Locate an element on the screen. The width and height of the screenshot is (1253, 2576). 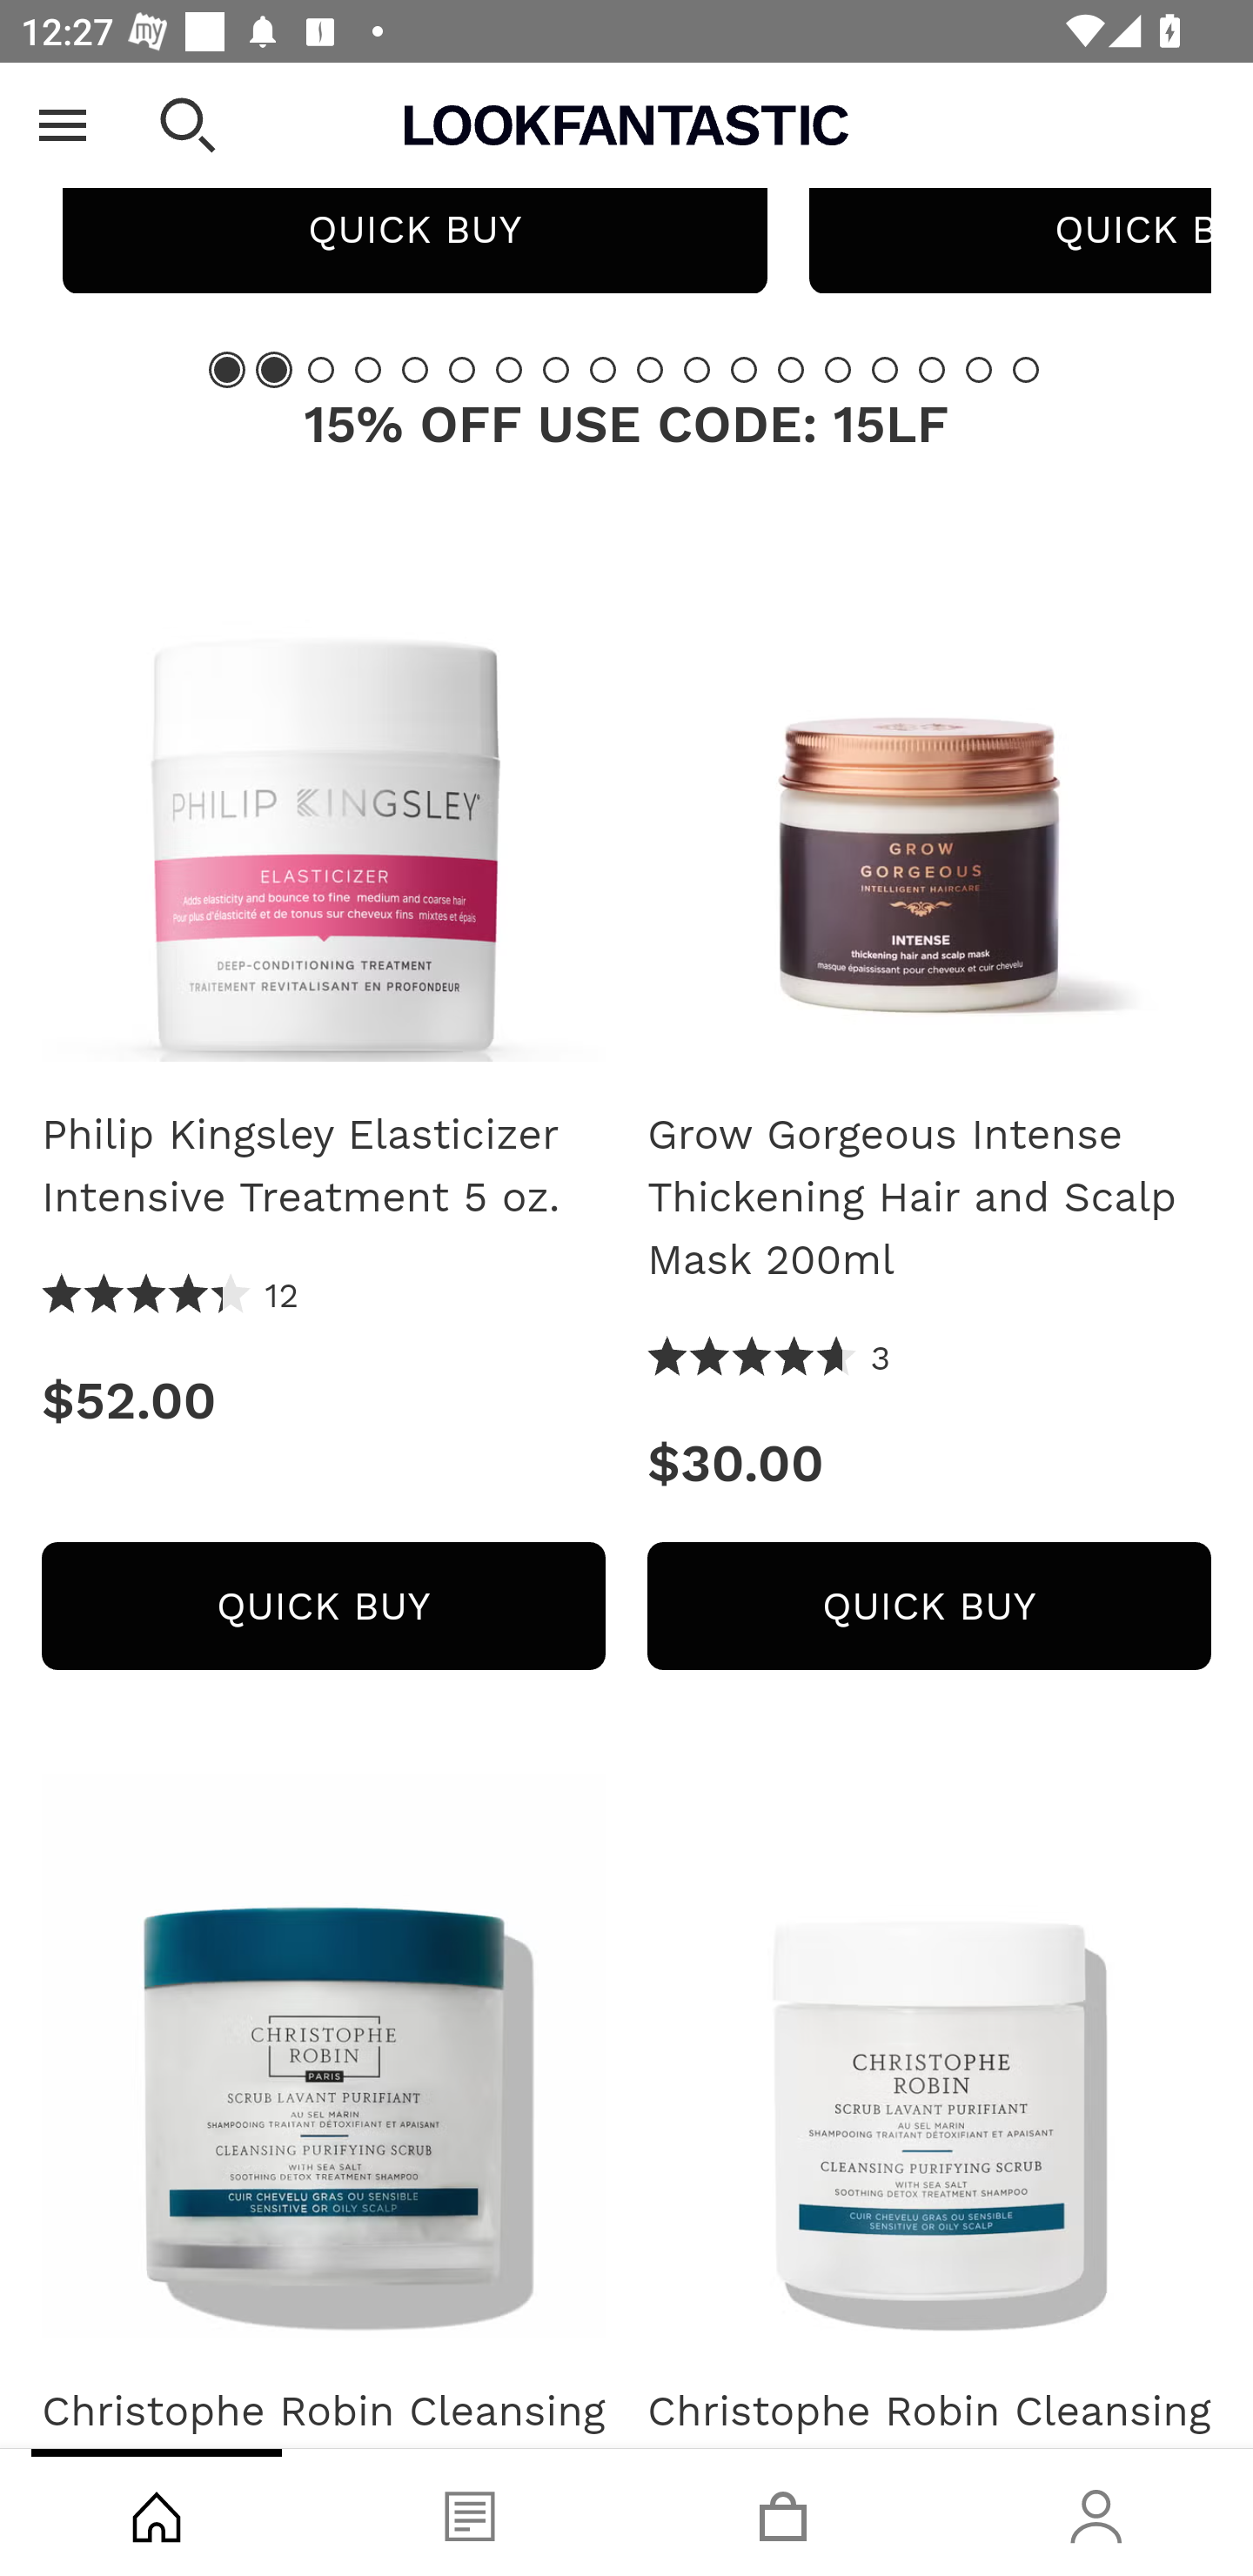
Showing Slide 2 (Current Item) is located at coordinates (273, 369).